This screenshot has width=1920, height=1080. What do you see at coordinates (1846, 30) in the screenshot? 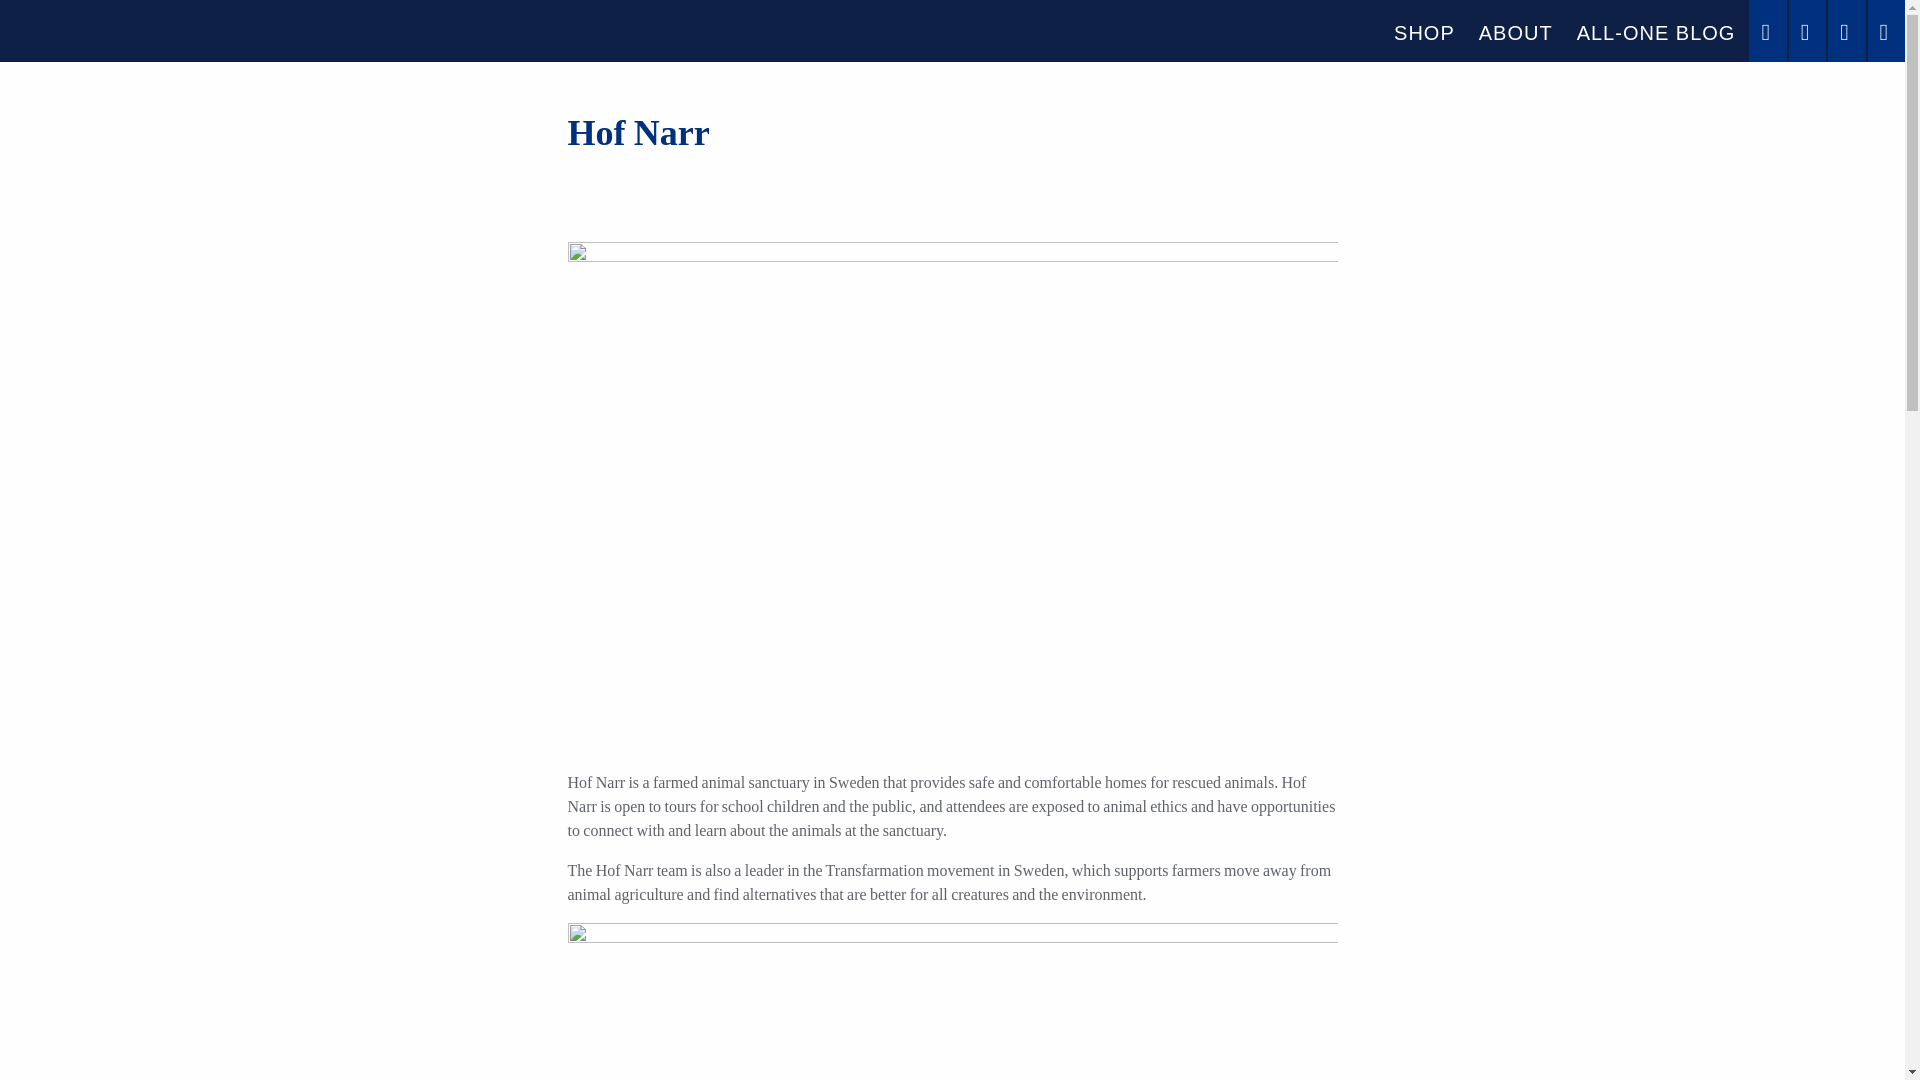
I see `MY ACCOUNT` at bounding box center [1846, 30].